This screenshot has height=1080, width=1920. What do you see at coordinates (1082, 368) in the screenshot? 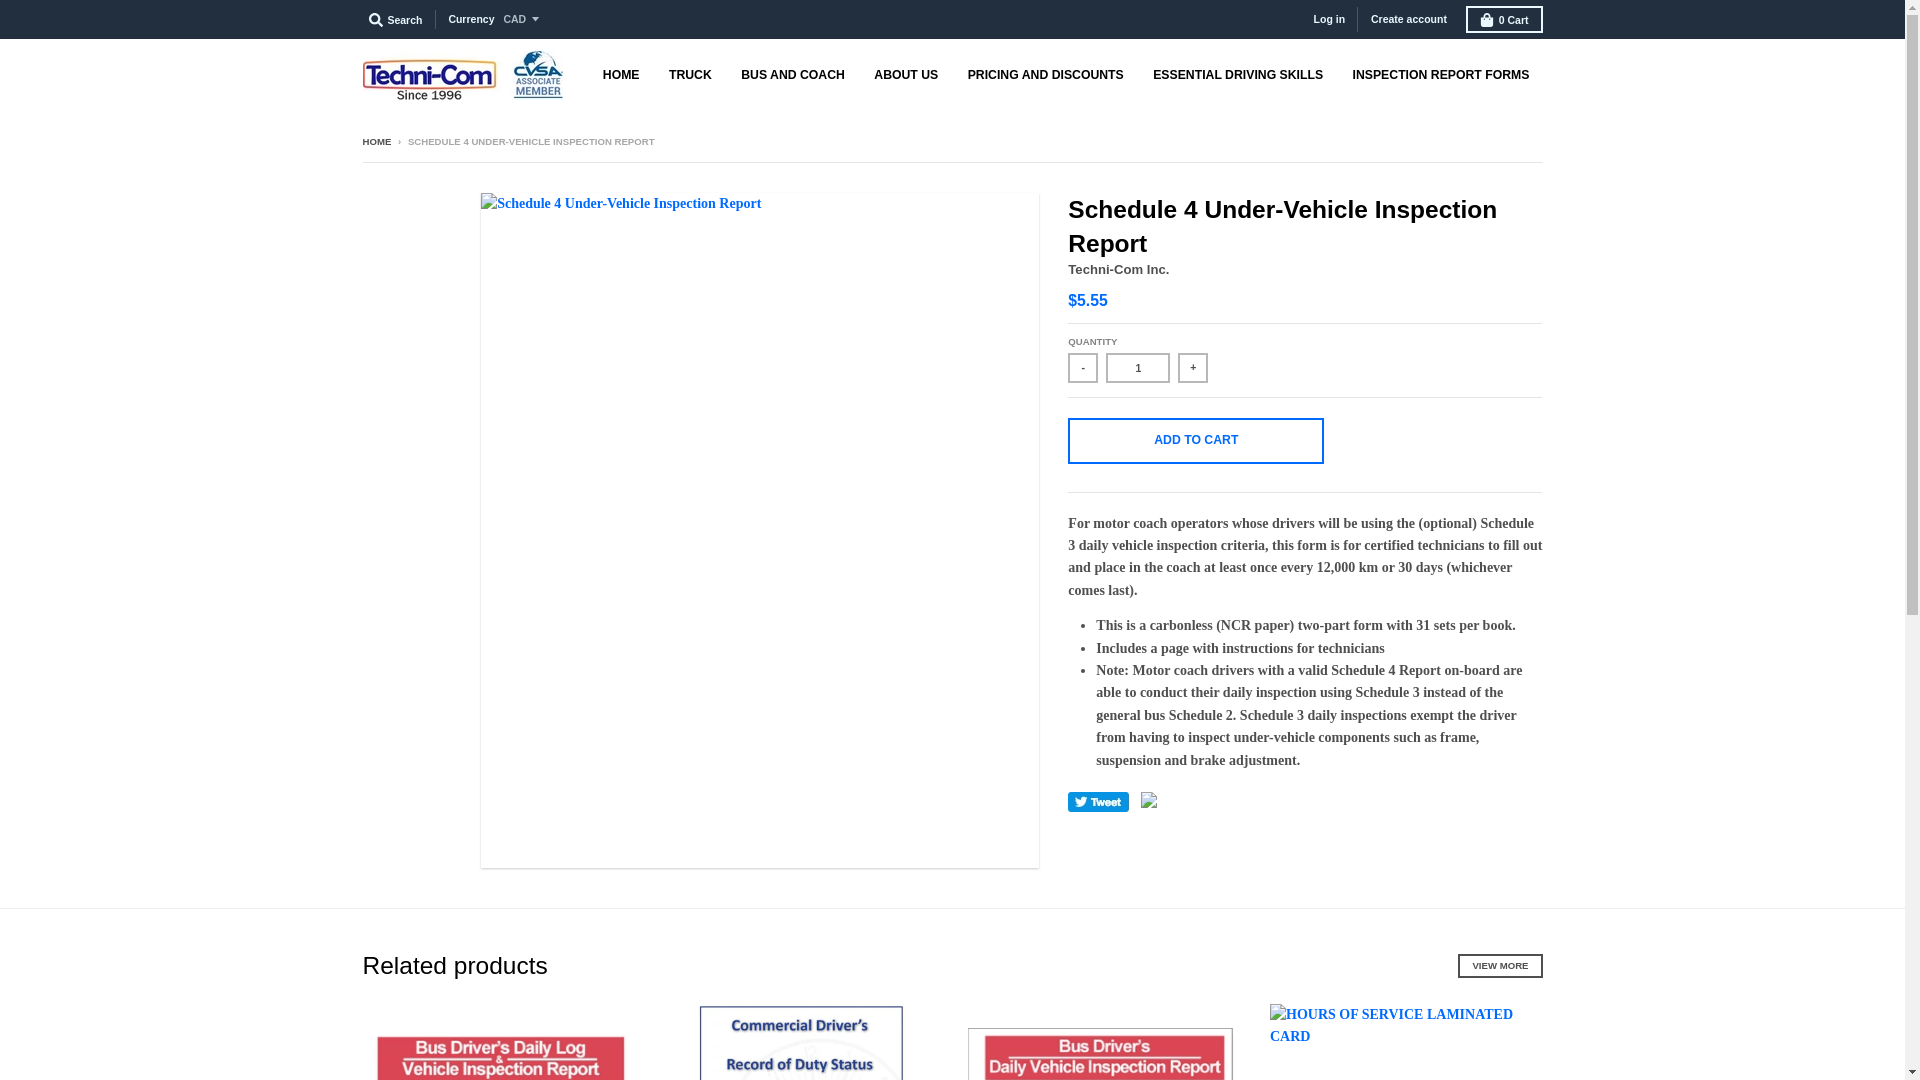
I see `-` at bounding box center [1082, 368].